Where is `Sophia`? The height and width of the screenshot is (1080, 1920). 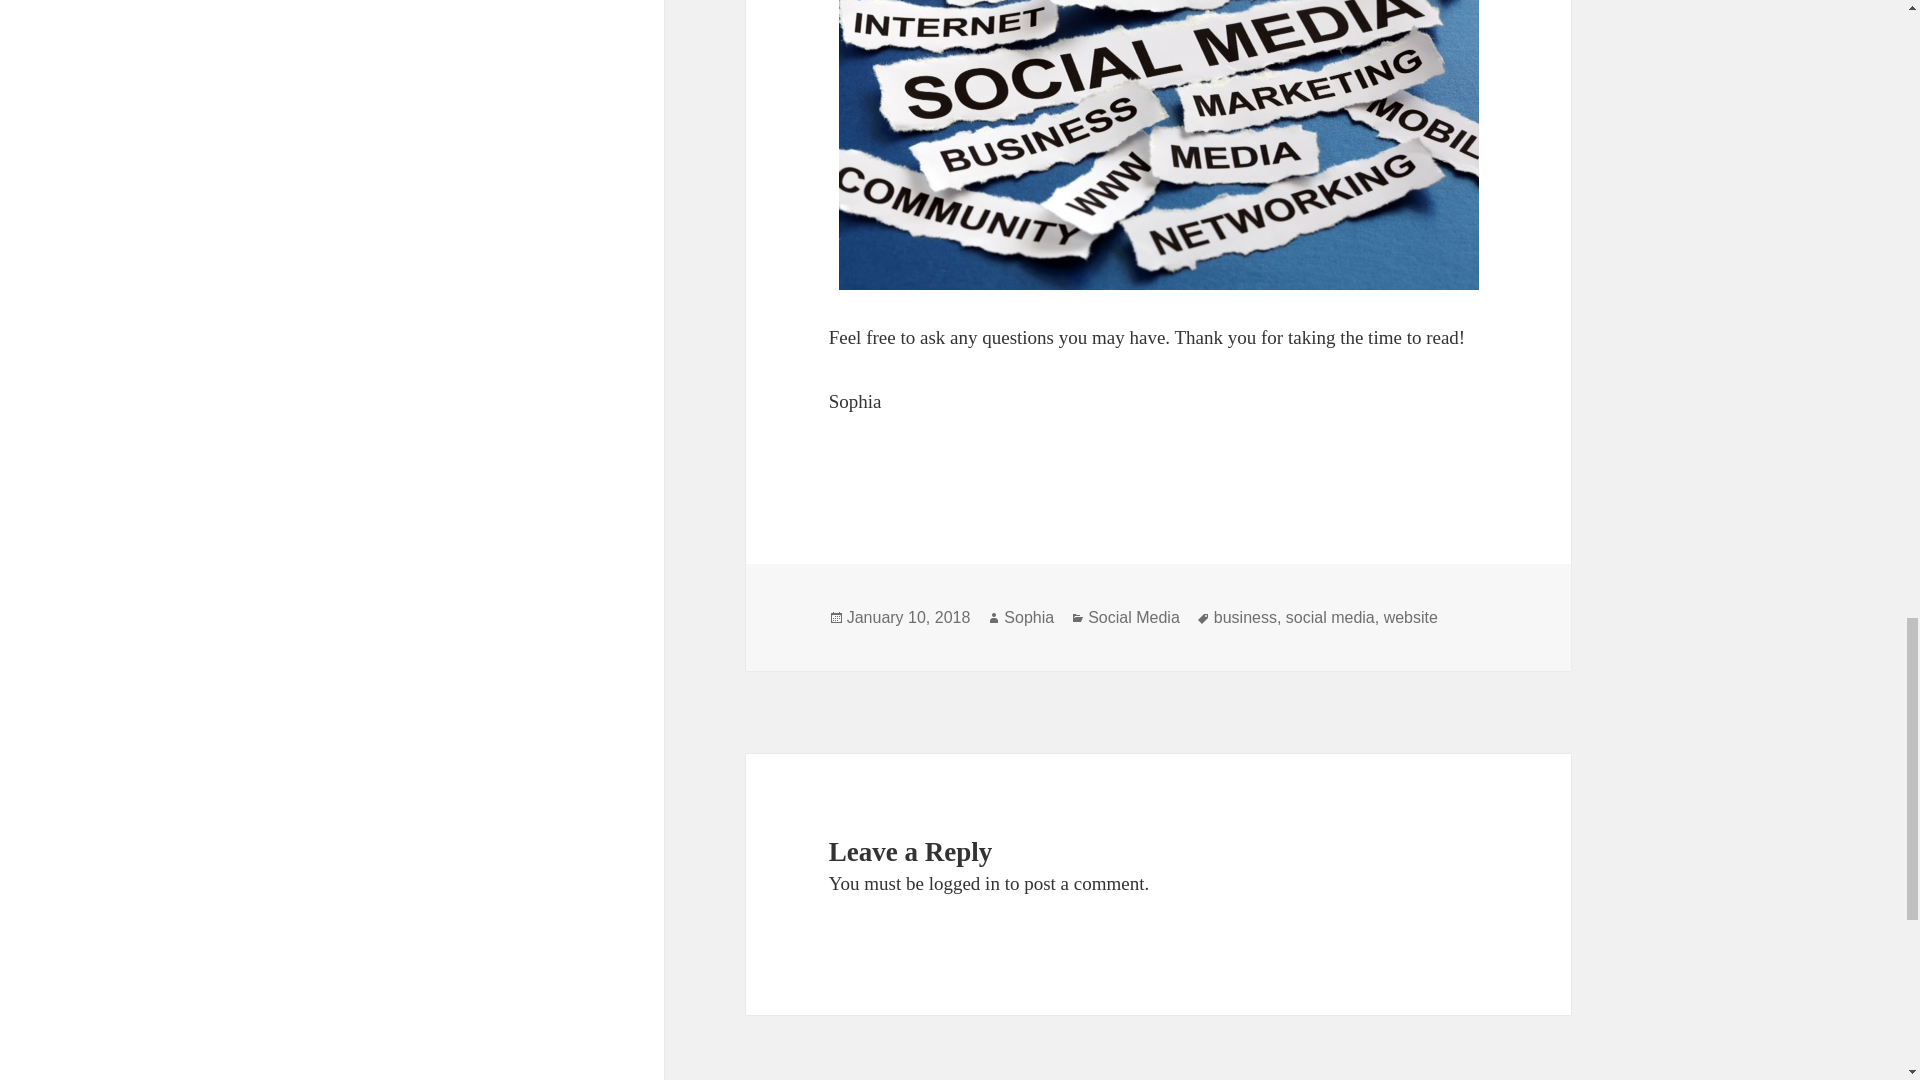 Sophia is located at coordinates (1029, 618).